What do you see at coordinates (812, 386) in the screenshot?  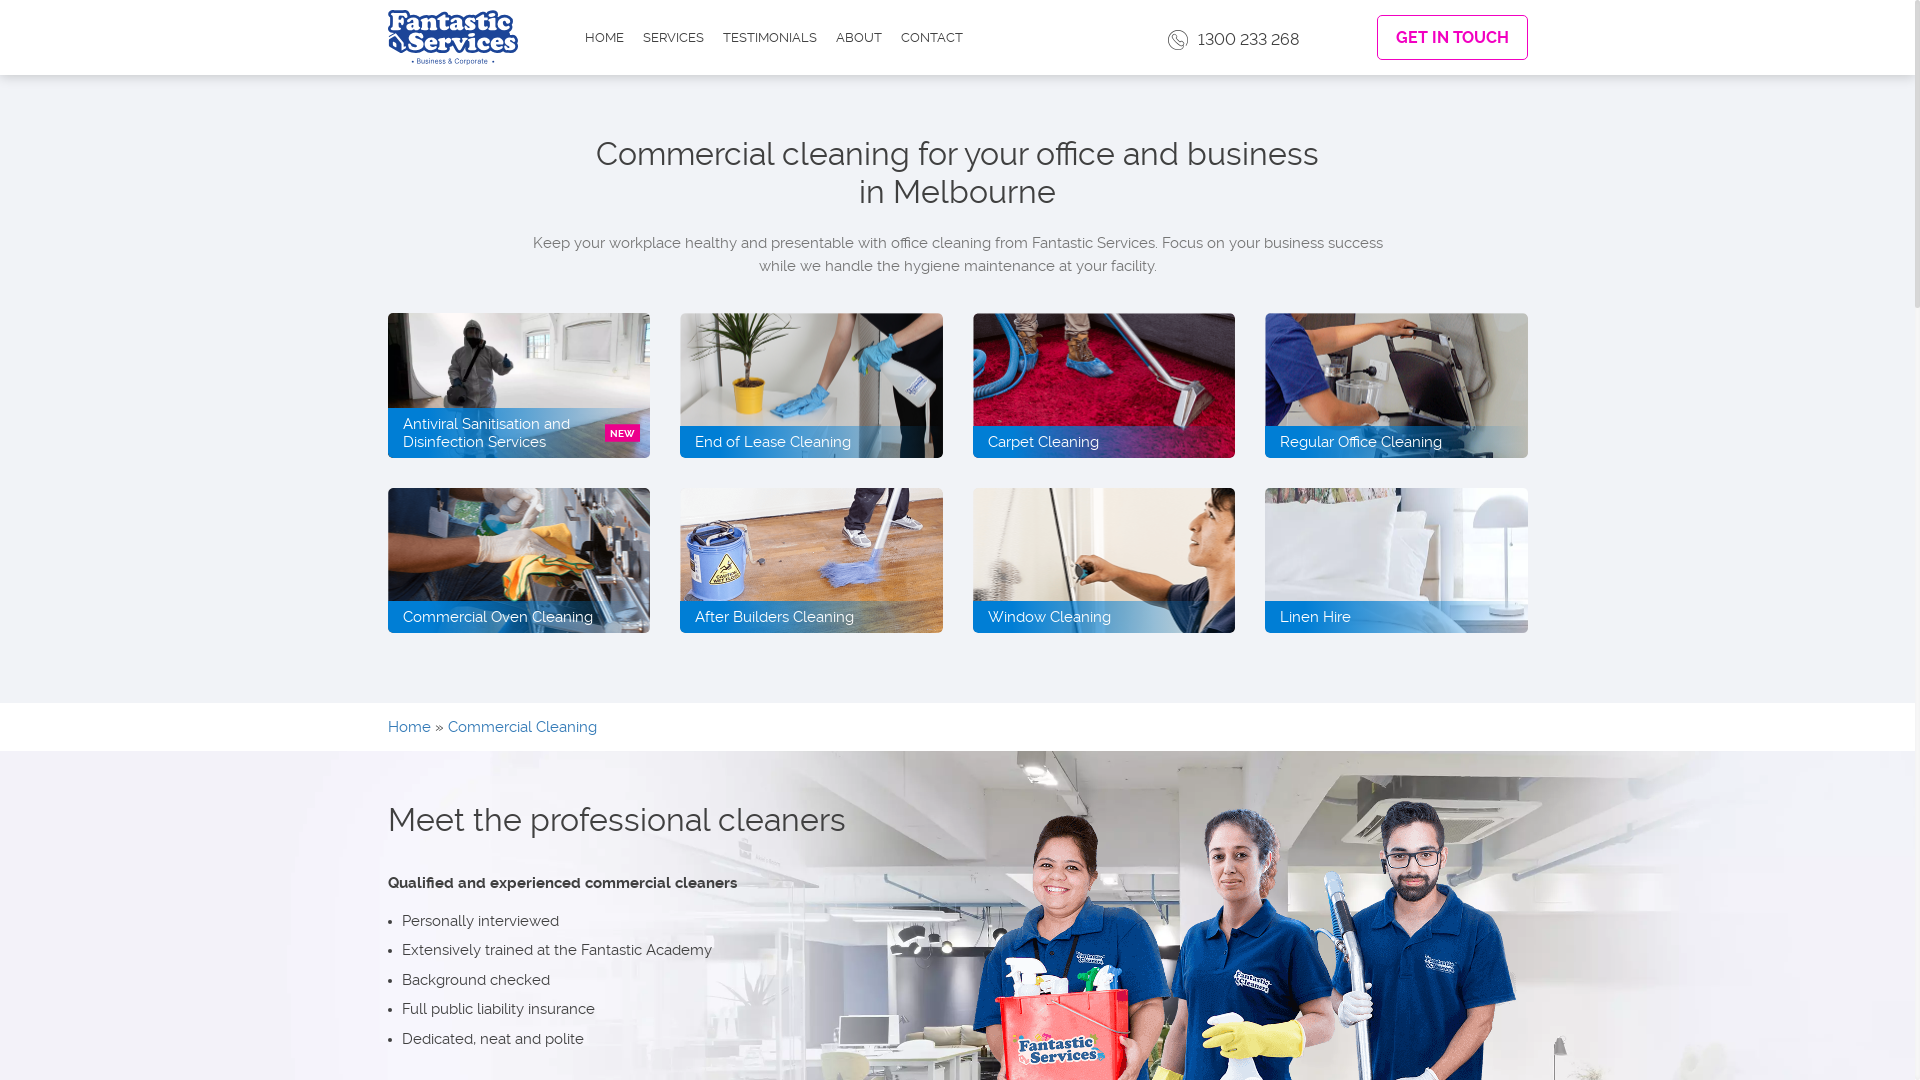 I see `End of Lease Cleaning` at bounding box center [812, 386].